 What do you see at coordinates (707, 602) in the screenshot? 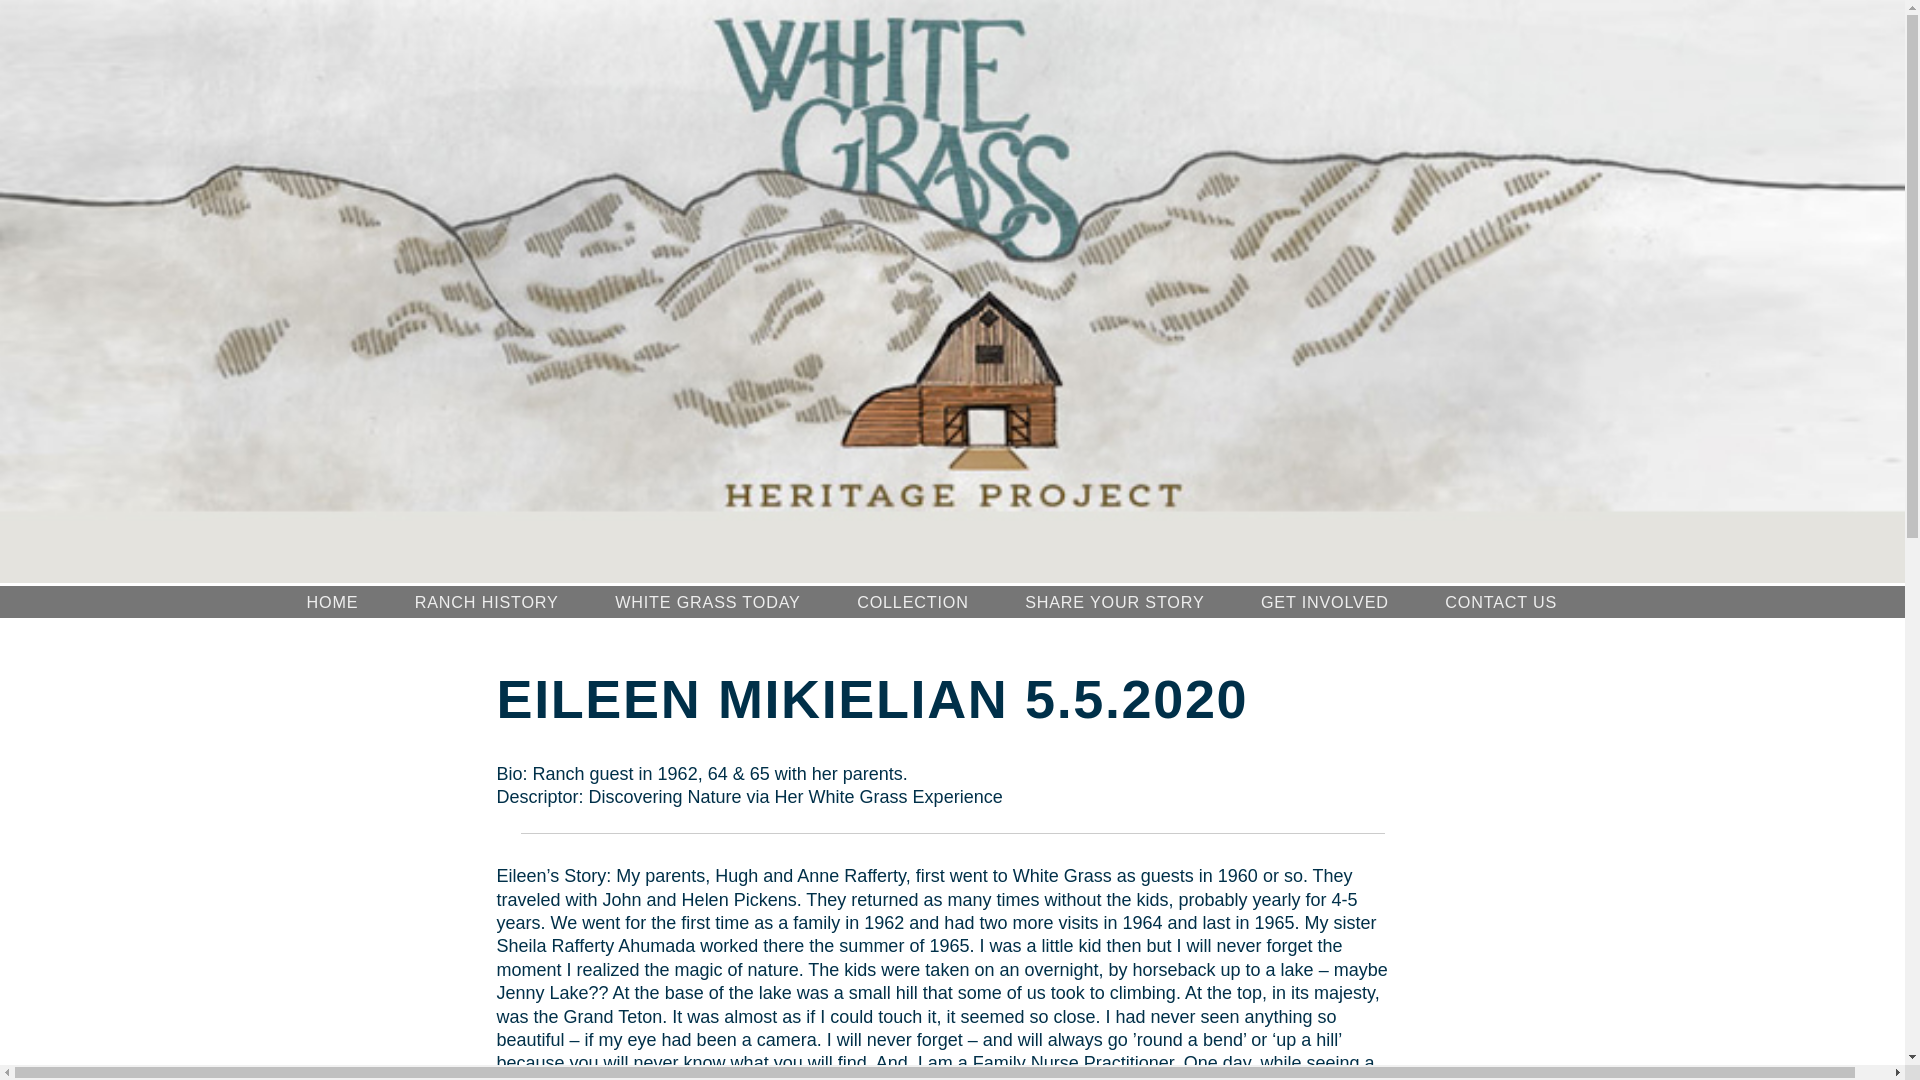
I see `WHITE GRASS TODAY` at bounding box center [707, 602].